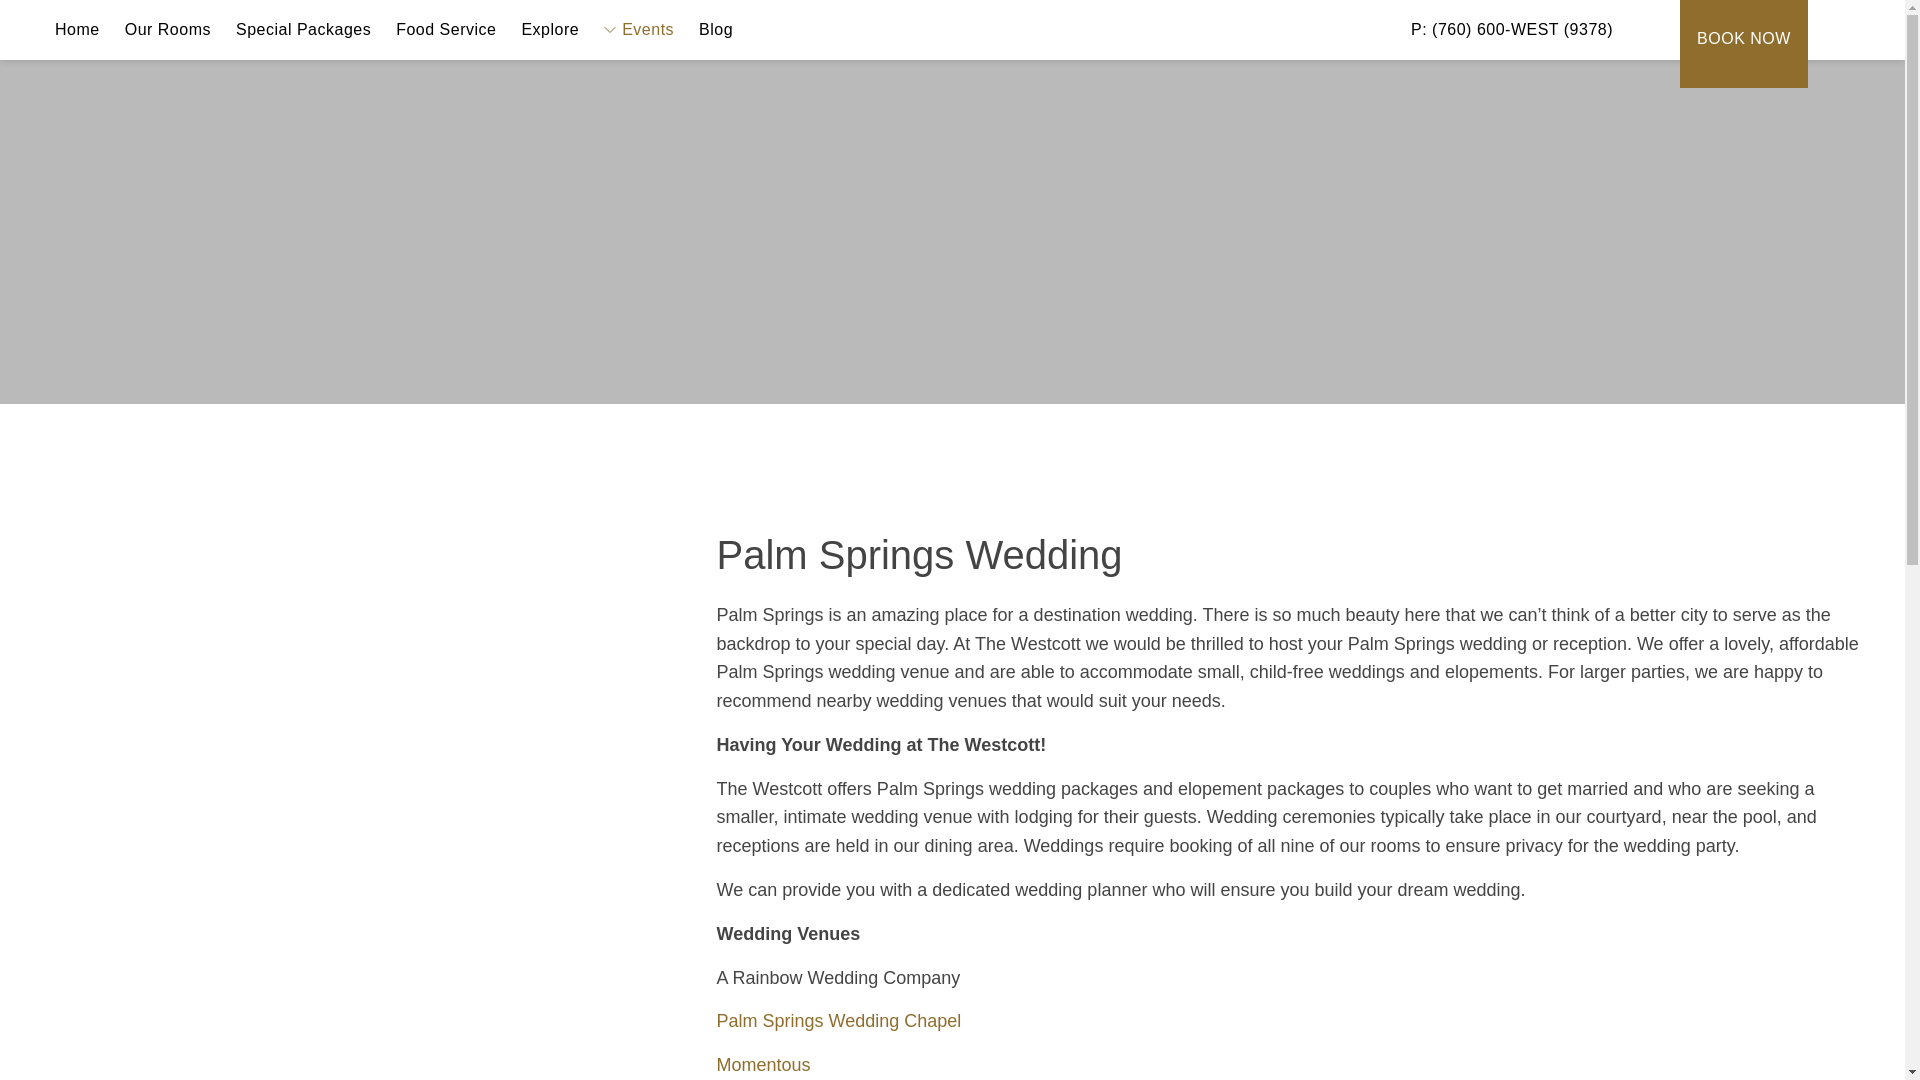 This screenshot has height=1080, width=1920. I want to click on Events, so click(639, 30).